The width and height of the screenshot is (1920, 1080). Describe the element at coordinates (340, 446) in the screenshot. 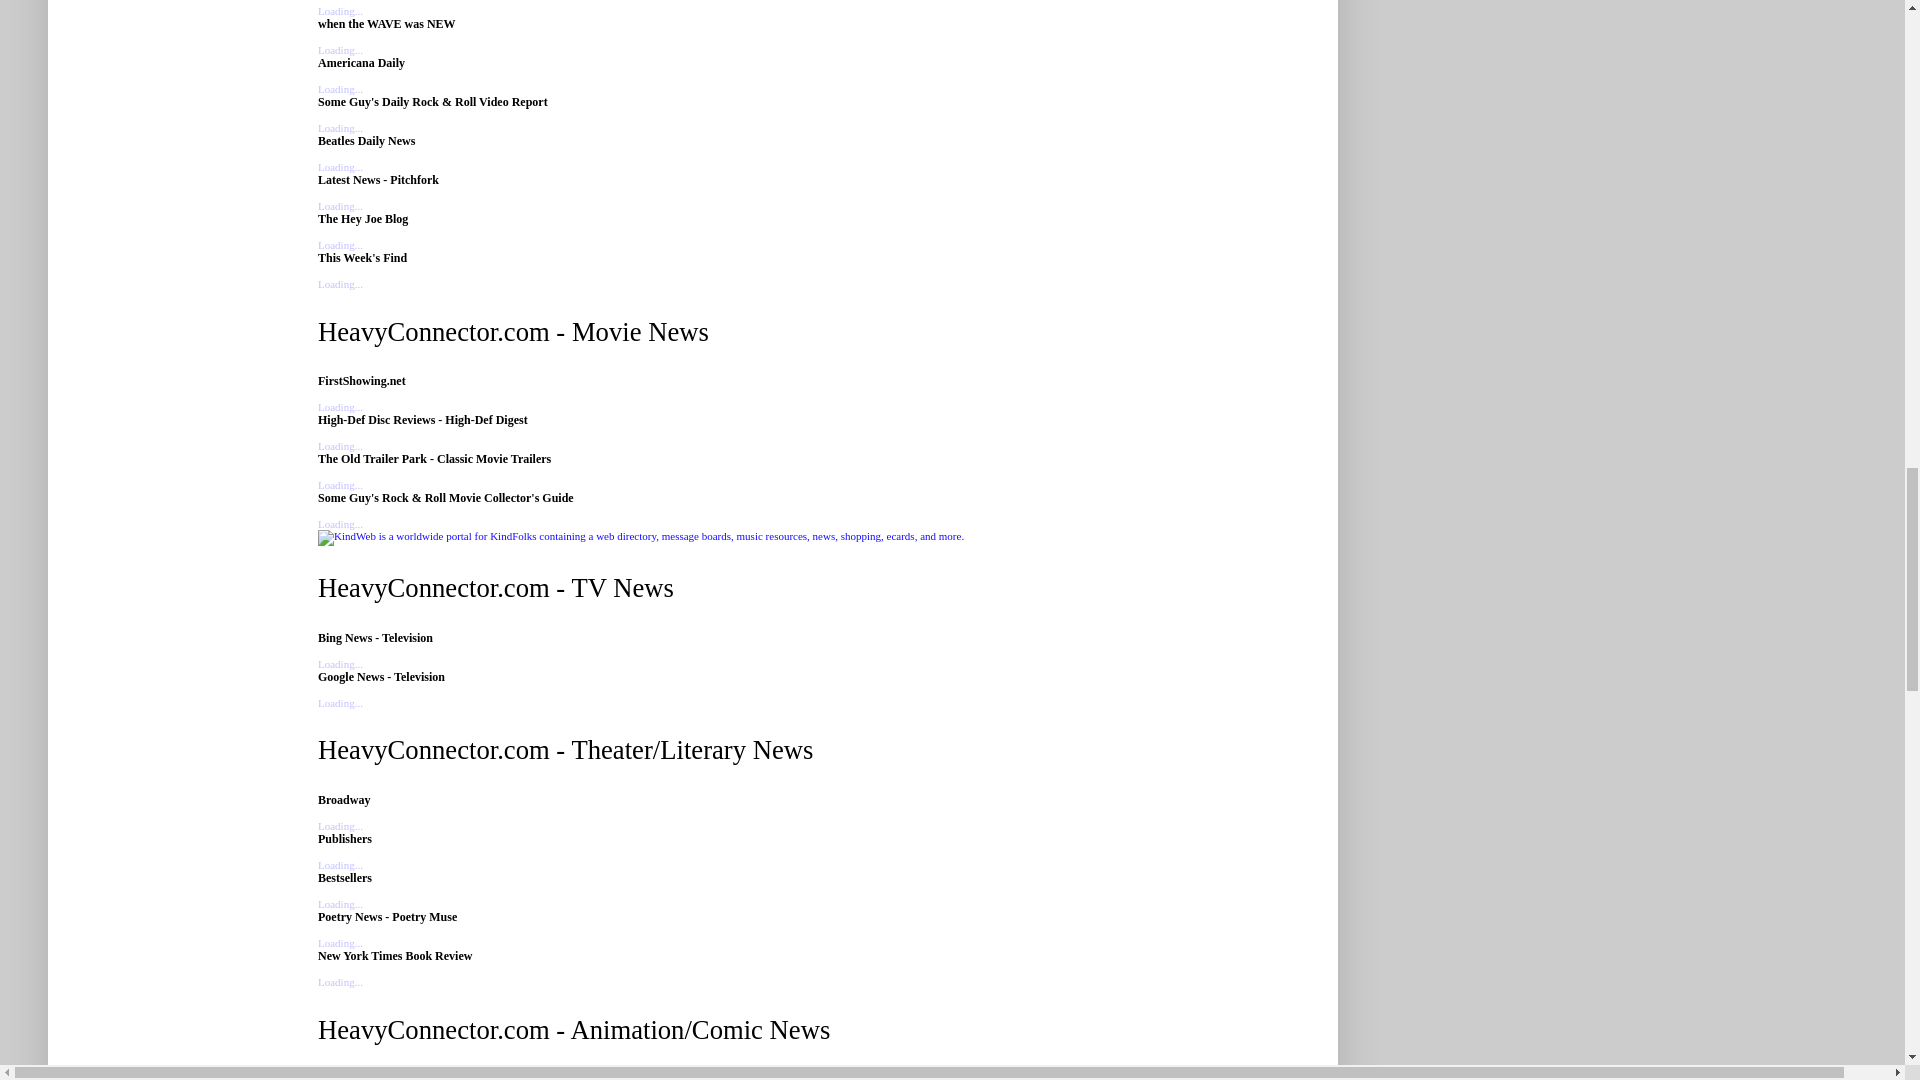

I see `Loading...` at that location.